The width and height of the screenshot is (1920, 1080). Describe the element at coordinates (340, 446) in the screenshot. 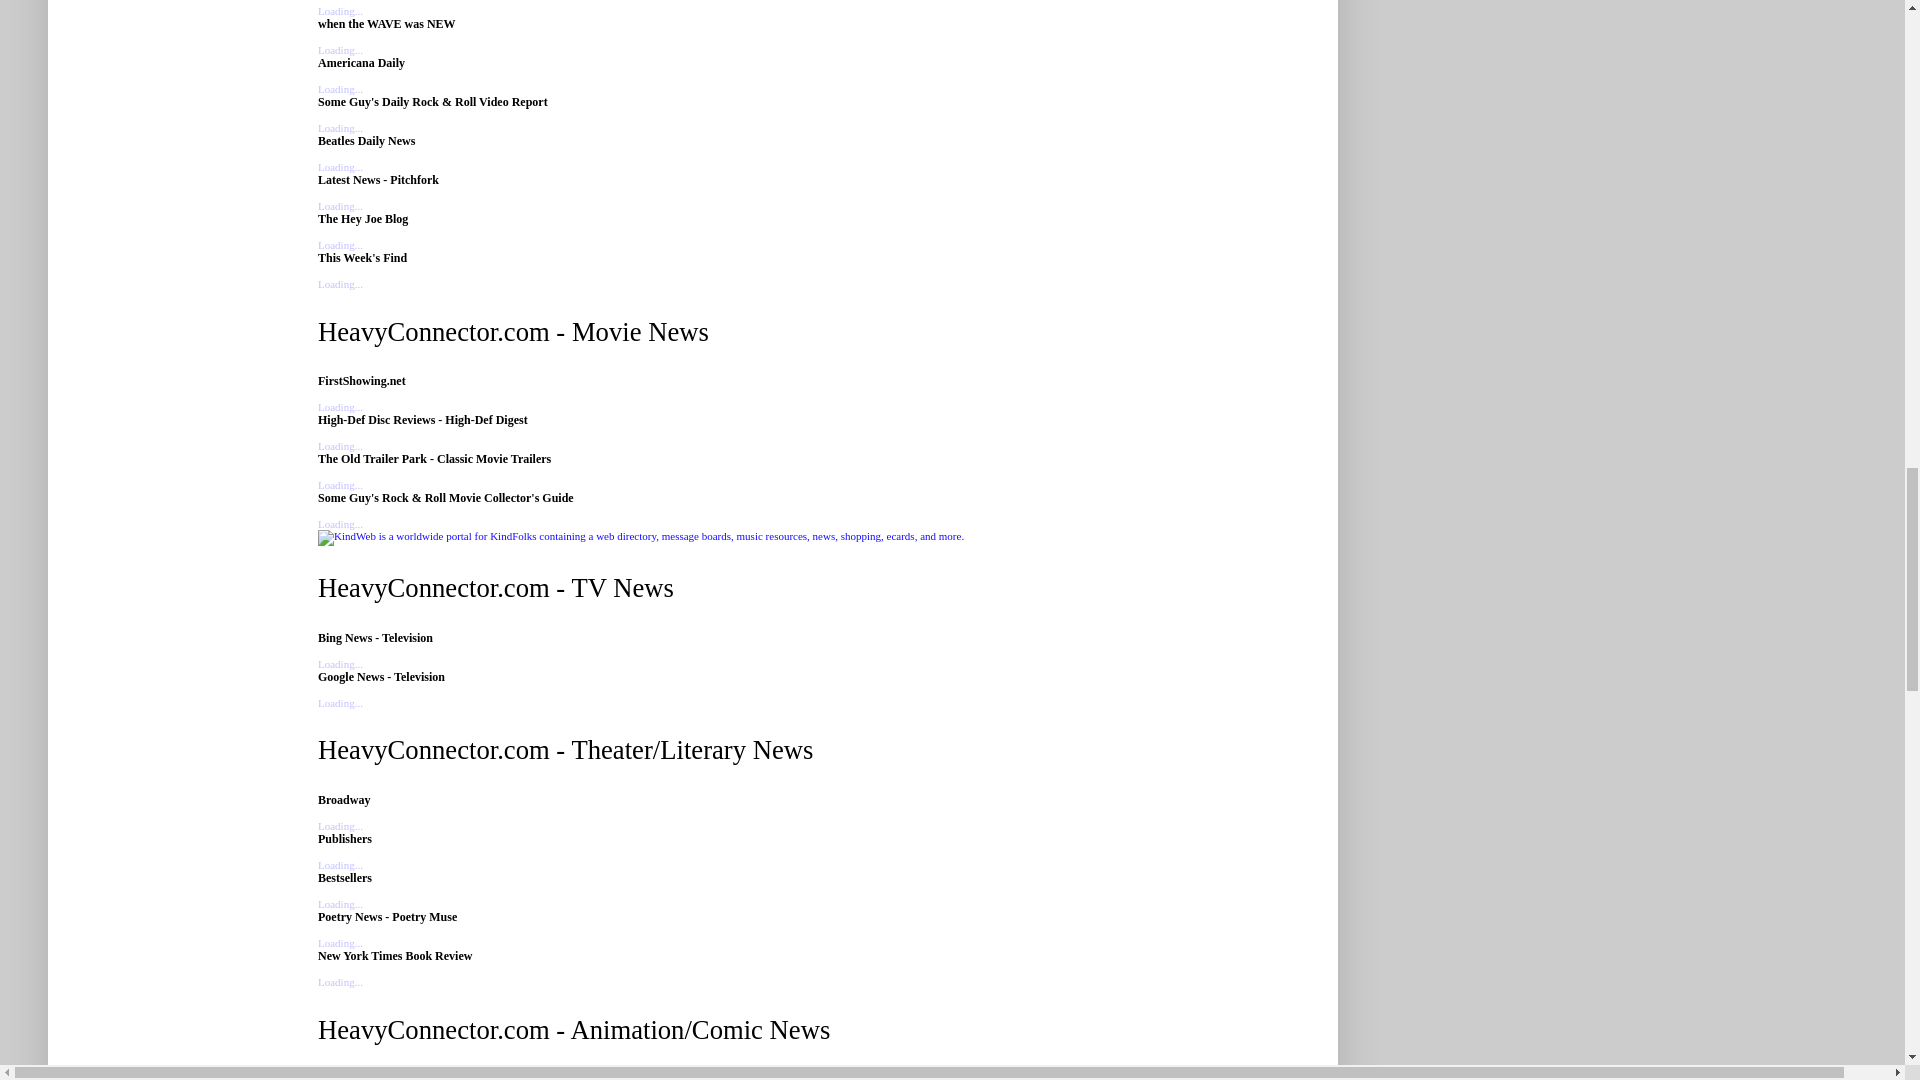

I see `Loading...` at that location.